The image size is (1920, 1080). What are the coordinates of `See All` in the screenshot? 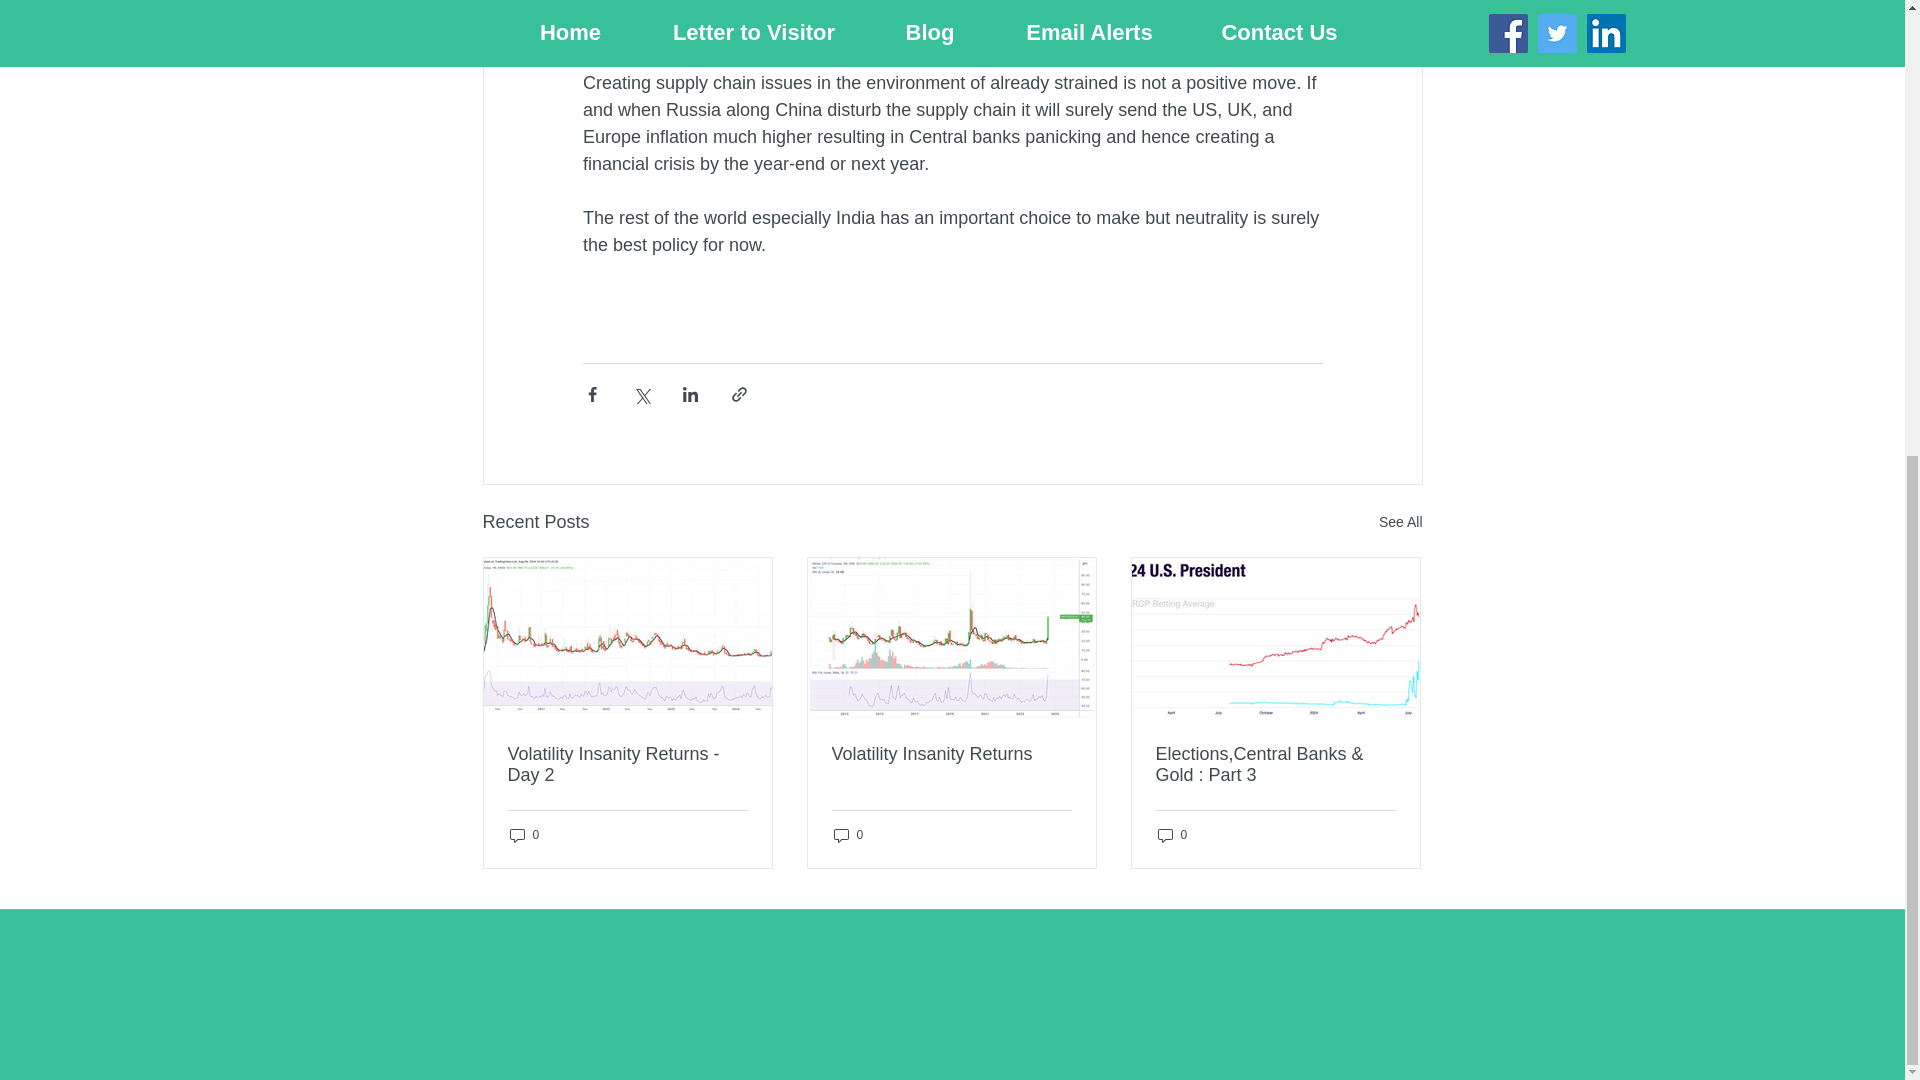 It's located at (1400, 522).